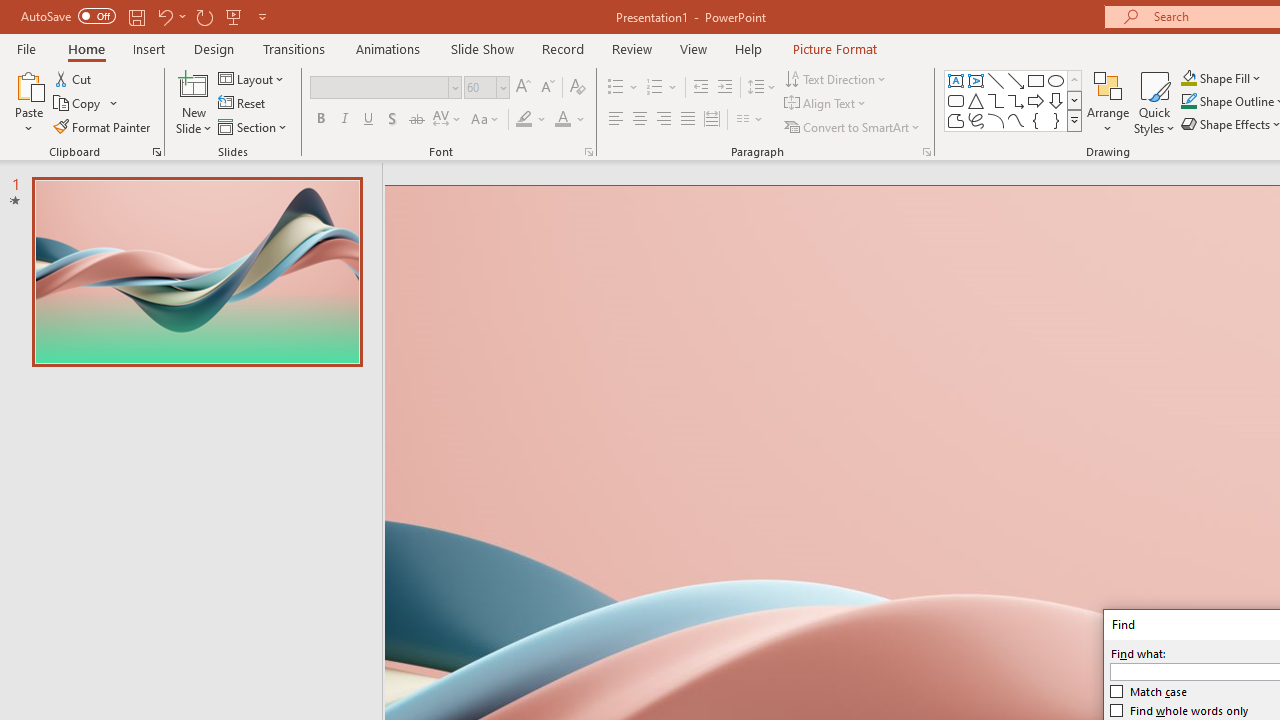  Describe the element at coordinates (725, 88) in the screenshot. I see `Increase Indent` at that location.